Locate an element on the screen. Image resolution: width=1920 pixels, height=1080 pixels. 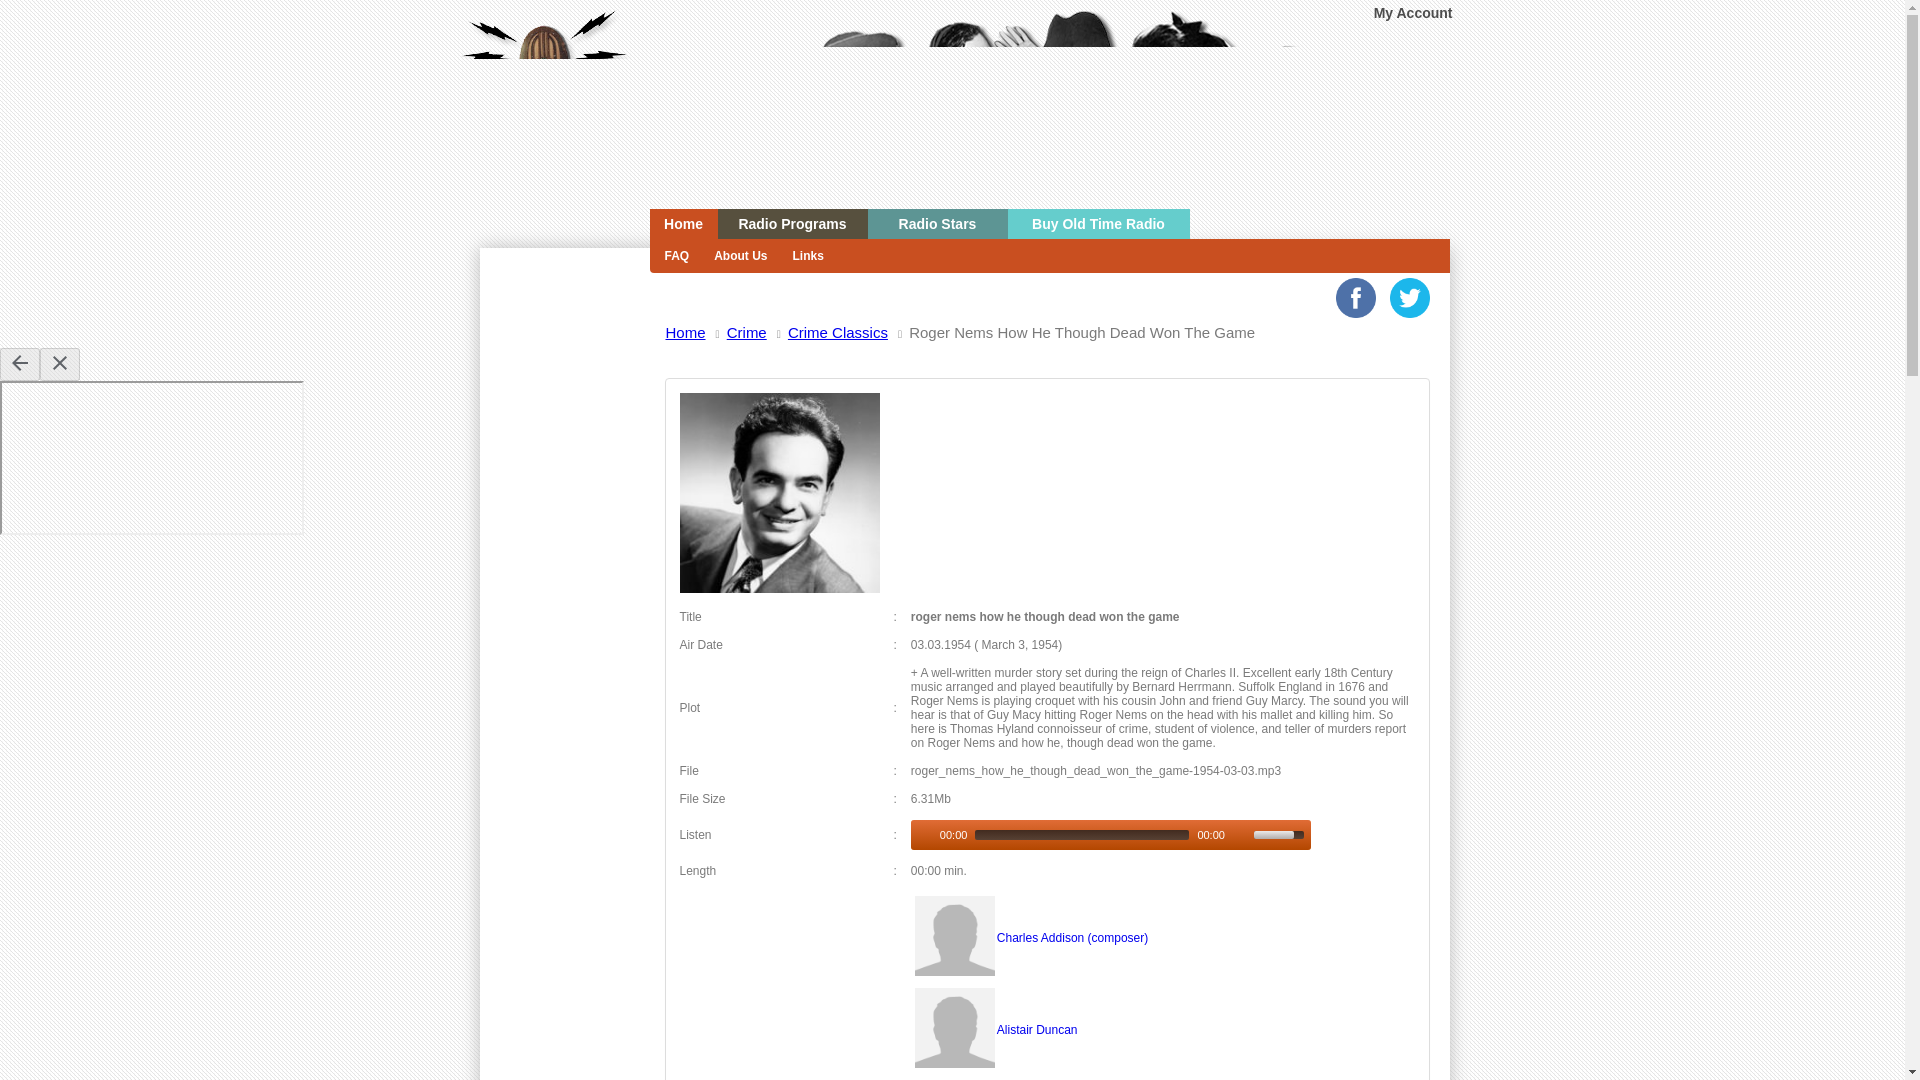
Links is located at coordinates (805, 256).